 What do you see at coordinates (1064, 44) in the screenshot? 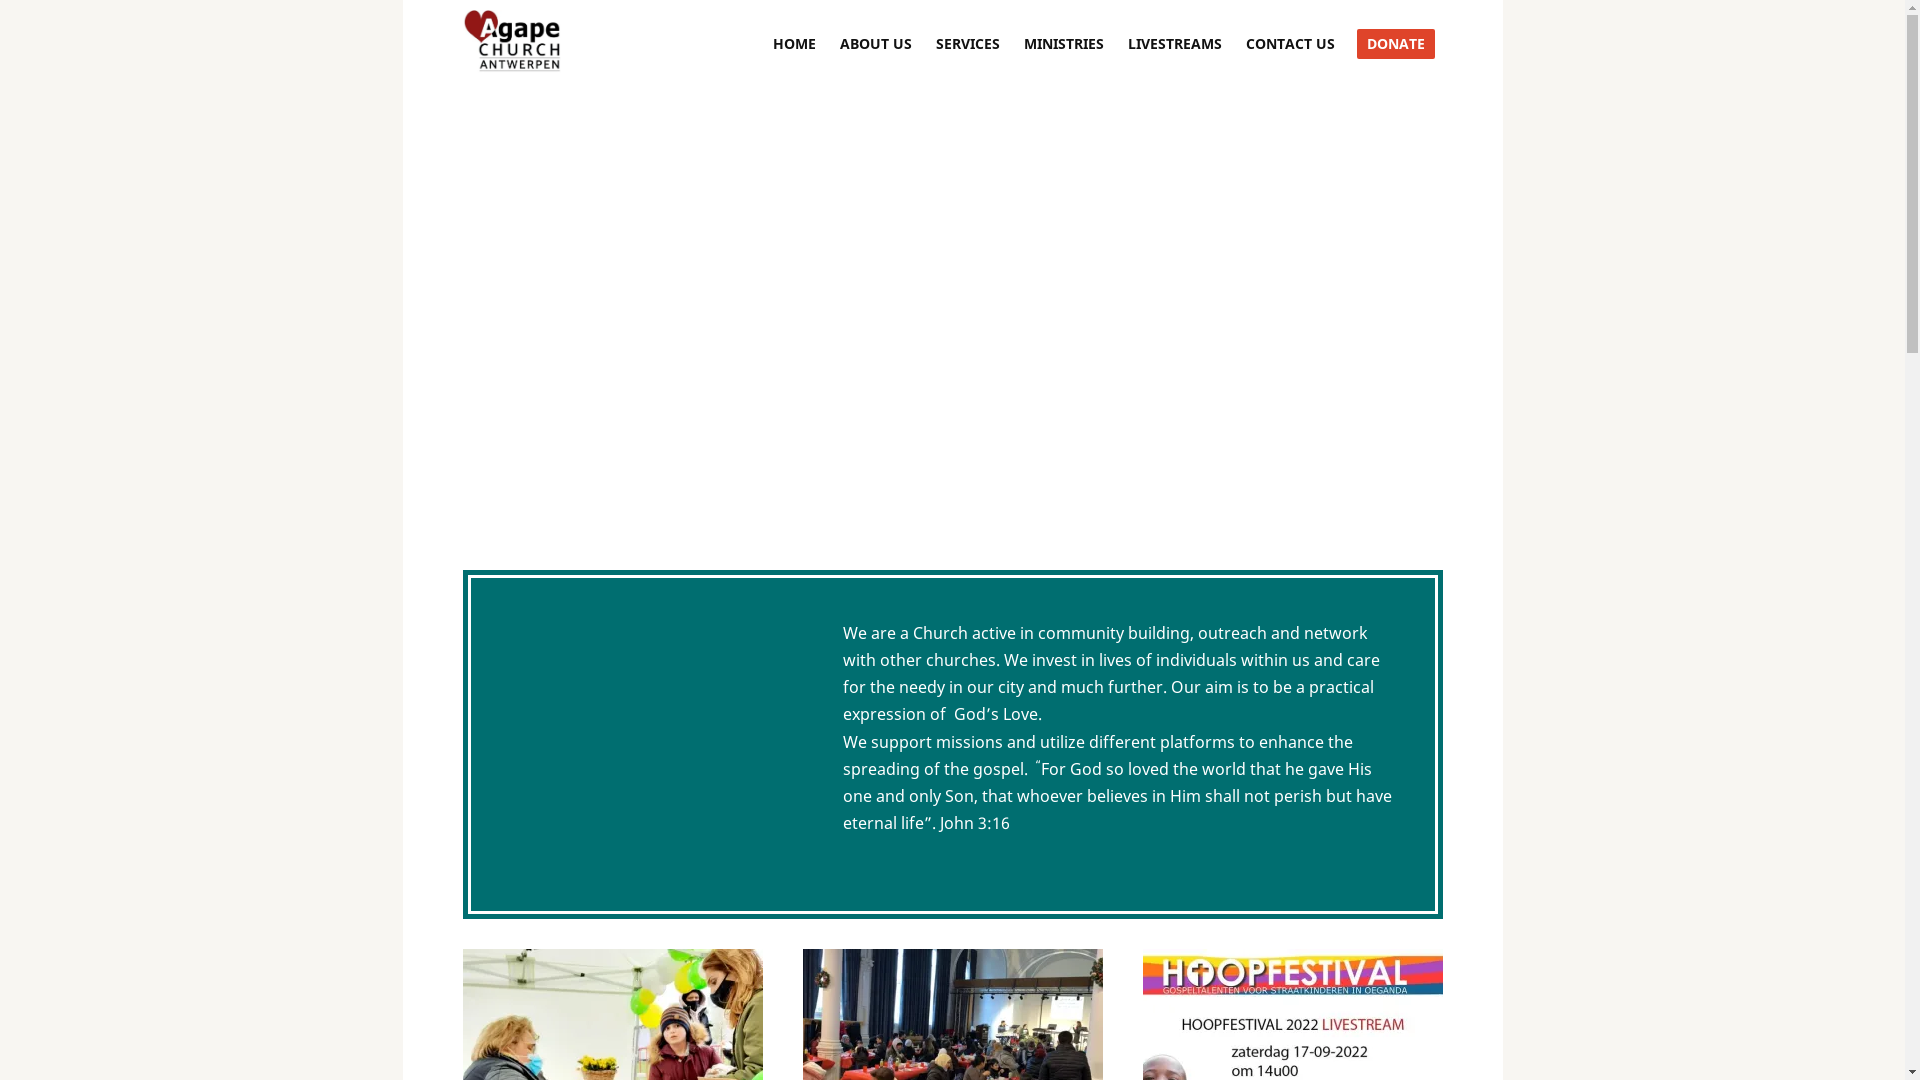
I see `MINISTRIES` at bounding box center [1064, 44].